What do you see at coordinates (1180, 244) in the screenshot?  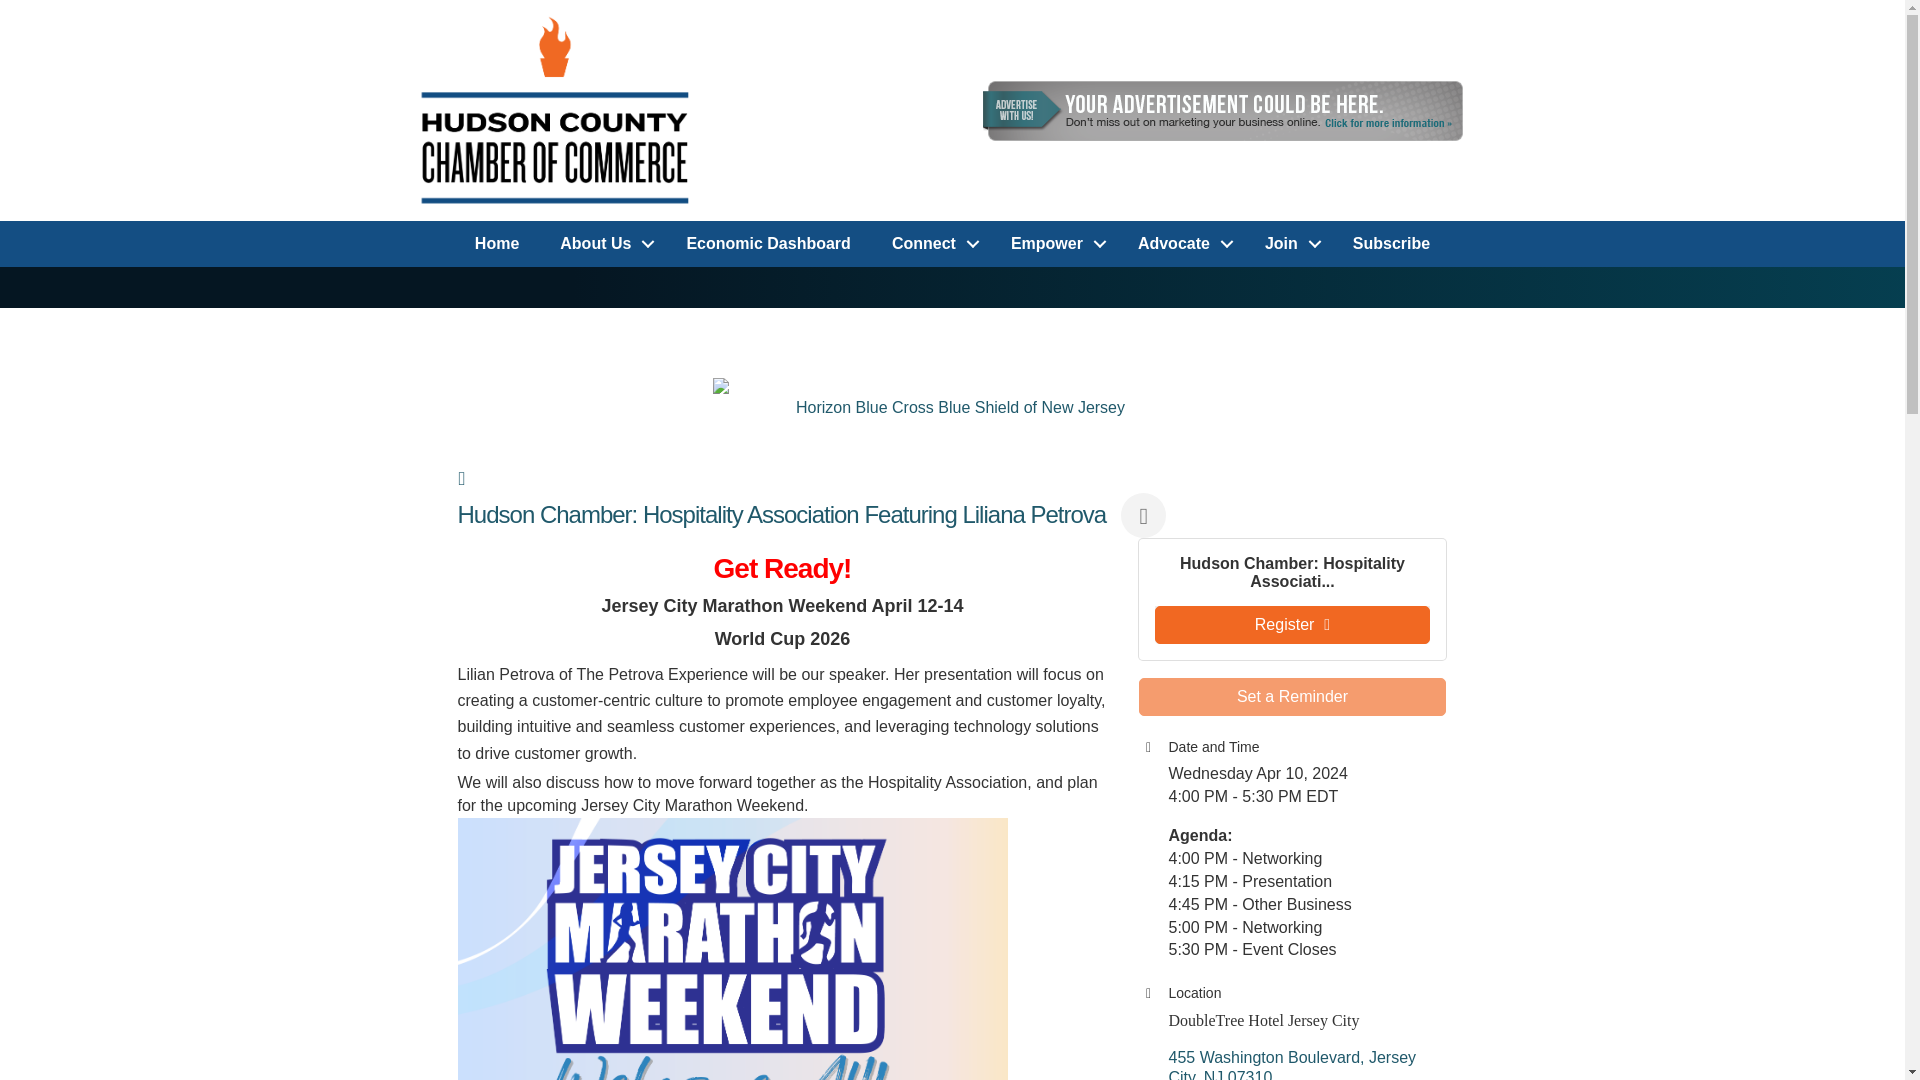 I see `Advocate` at bounding box center [1180, 244].